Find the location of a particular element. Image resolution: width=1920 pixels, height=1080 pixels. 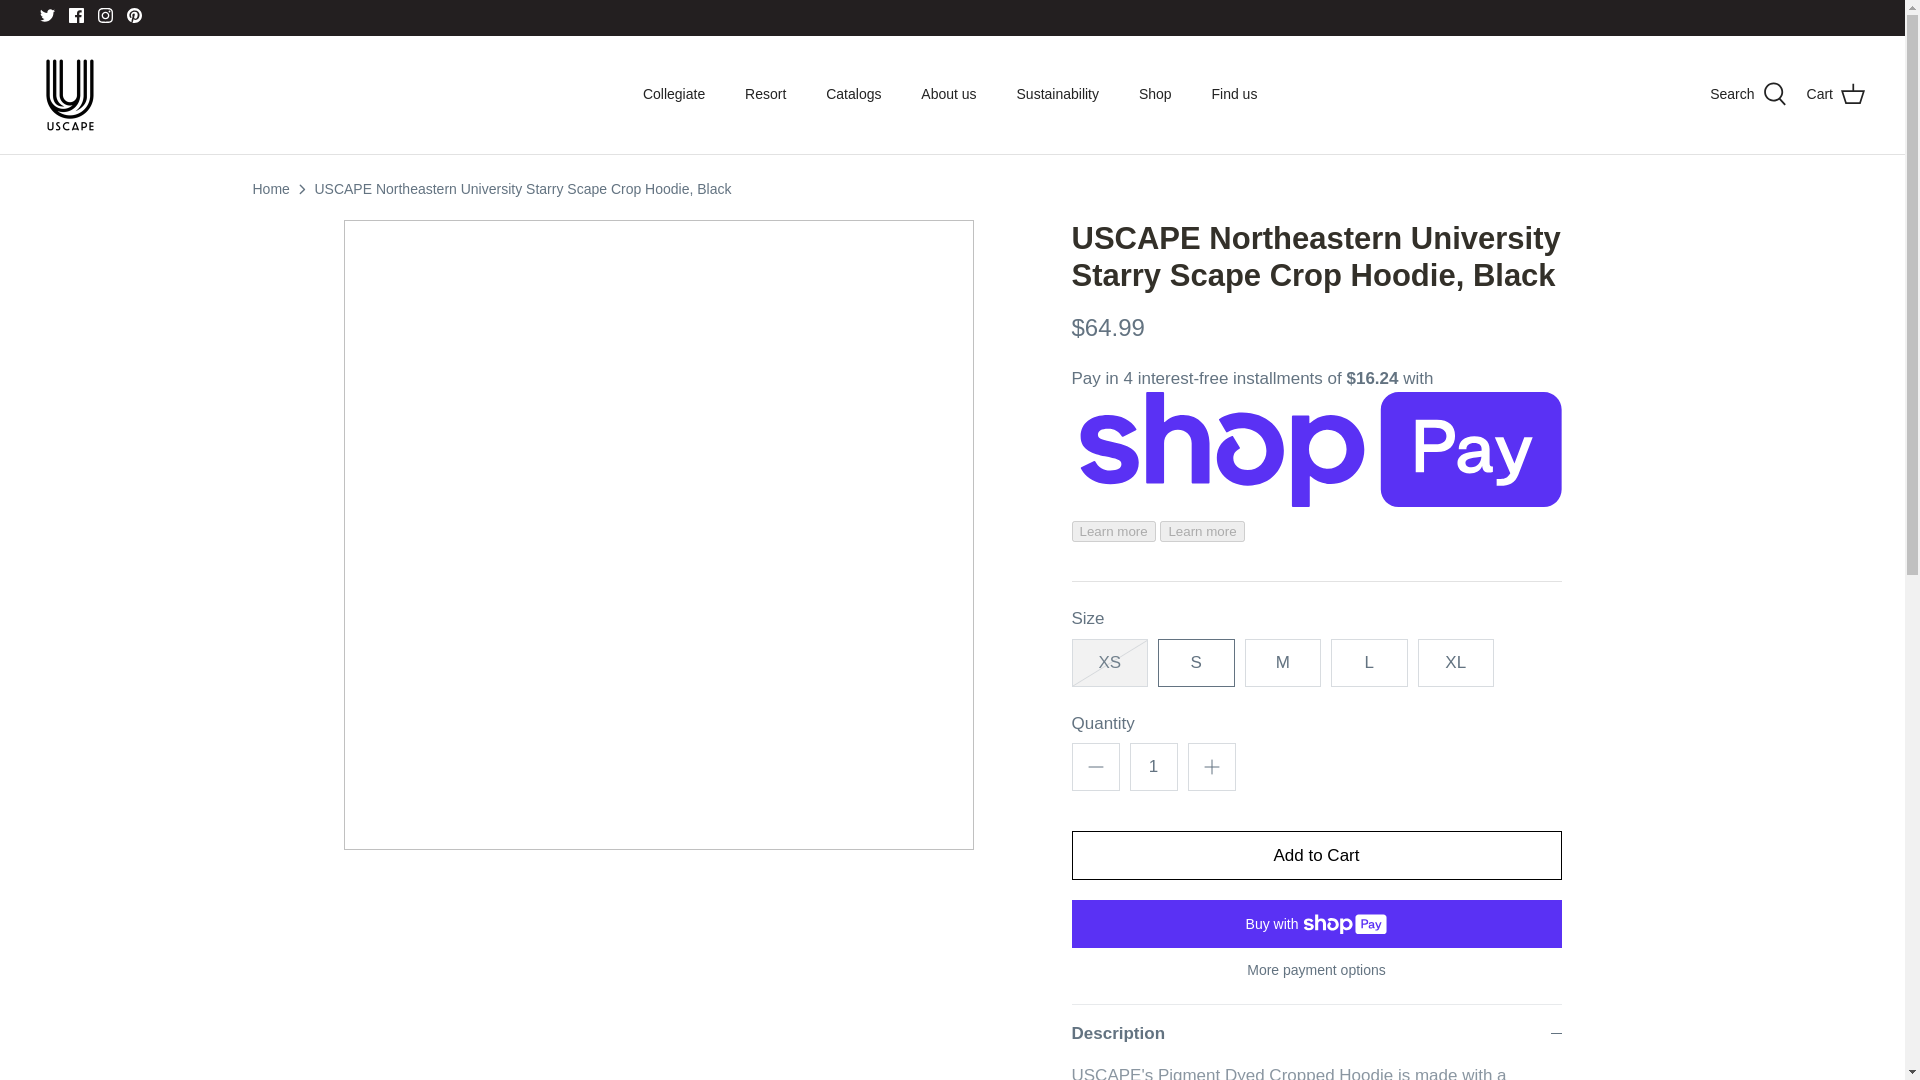

Search is located at coordinates (1748, 94).